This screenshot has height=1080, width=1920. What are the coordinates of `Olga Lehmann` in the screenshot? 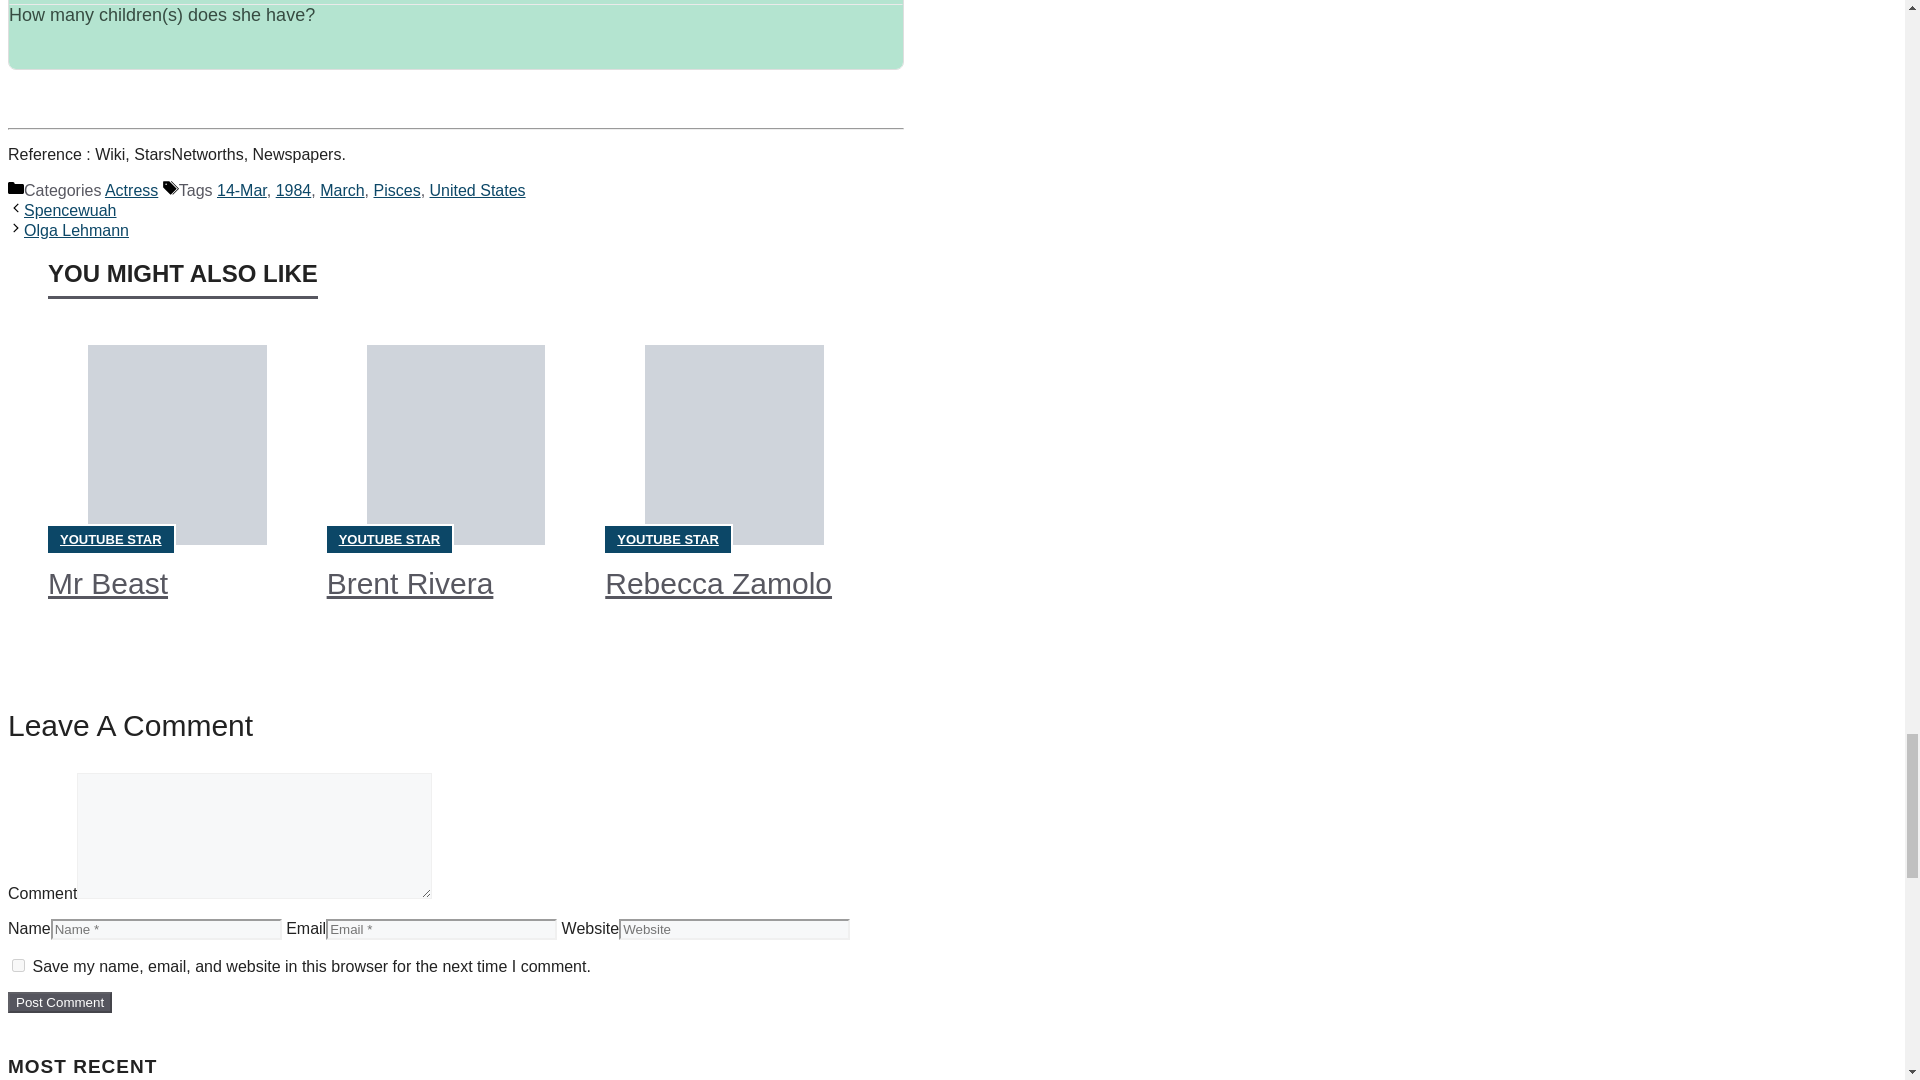 It's located at (76, 230).